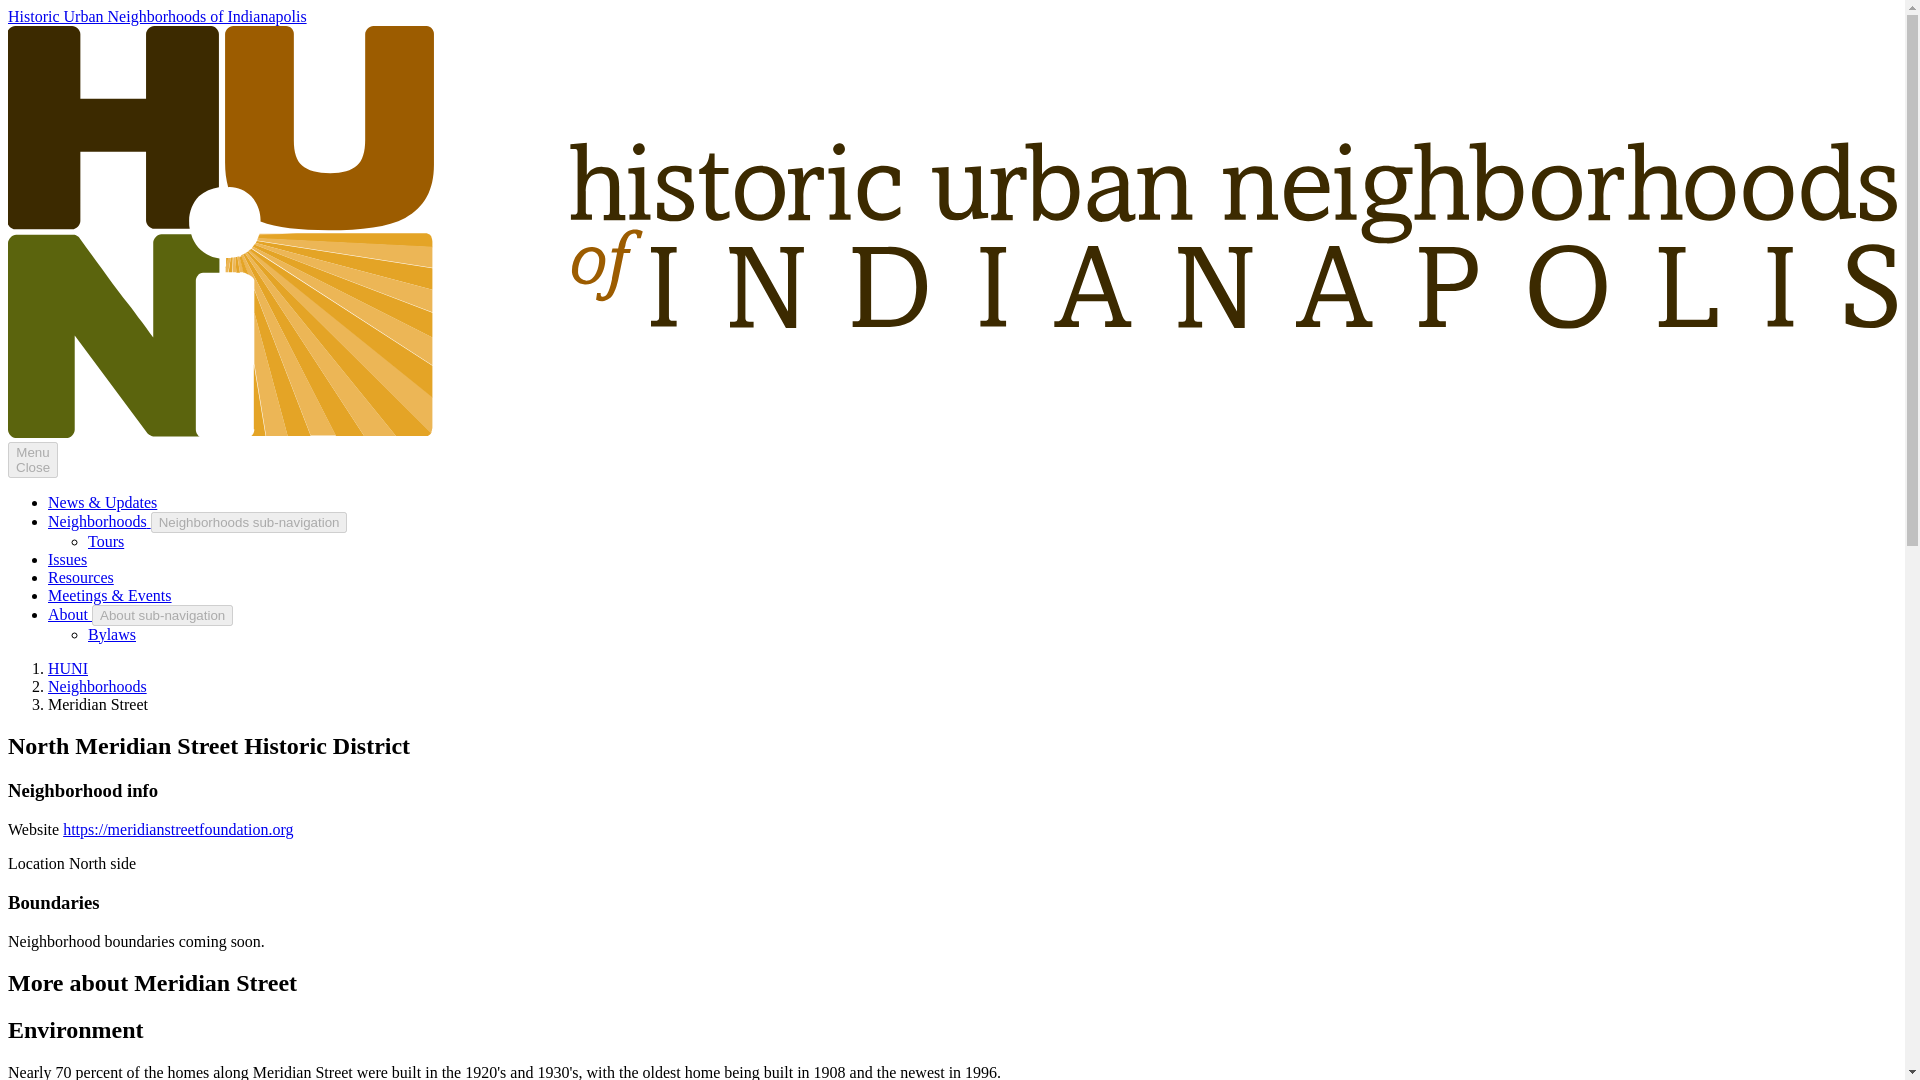 This screenshot has width=1920, height=1080. What do you see at coordinates (112, 634) in the screenshot?
I see `Bylaws` at bounding box center [112, 634].